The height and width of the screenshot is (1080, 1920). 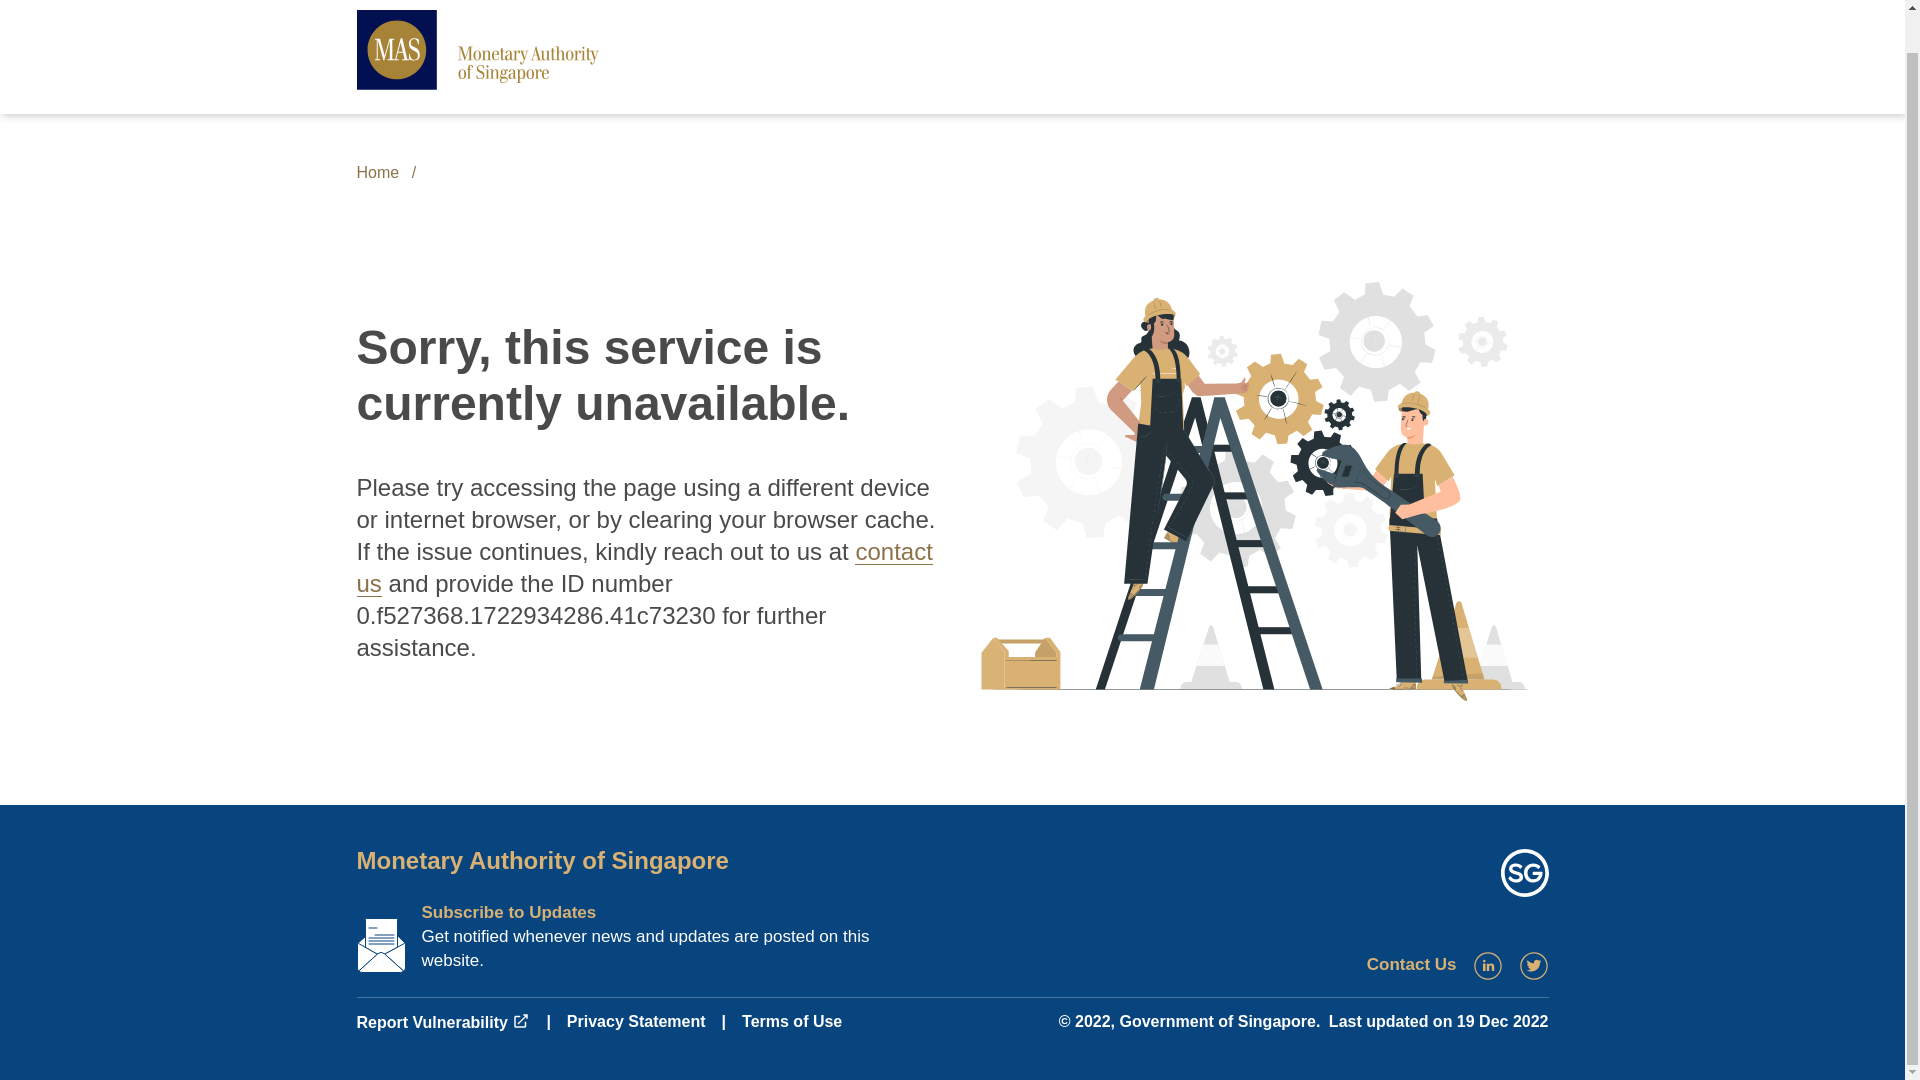 What do you see at coordinates (1412, 964) in the screenshot?
I see `Contact Us` at bounding box center [1412, 964].